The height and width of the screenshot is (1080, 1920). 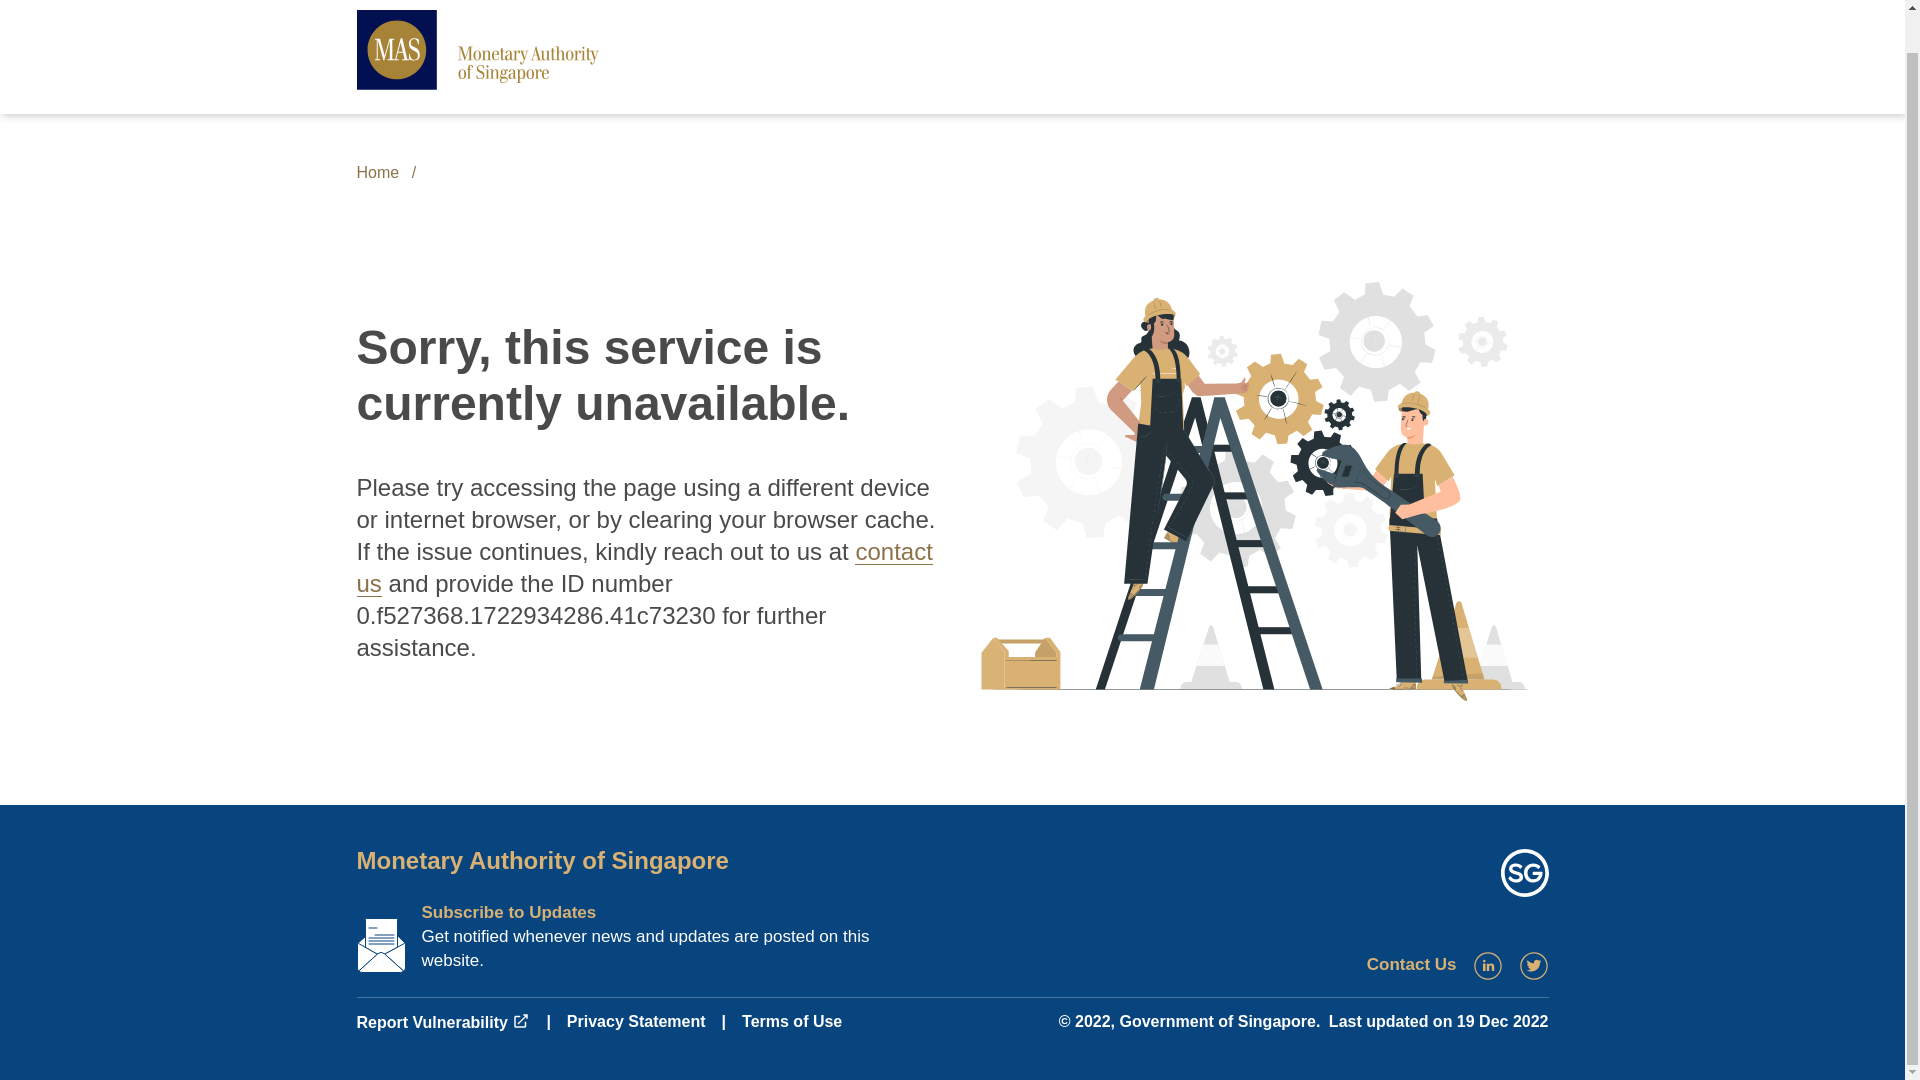 What do you see at coordinates (1412, 964) in the screenshot?
I see `Contact Us` at bounding box center [1412, 964].